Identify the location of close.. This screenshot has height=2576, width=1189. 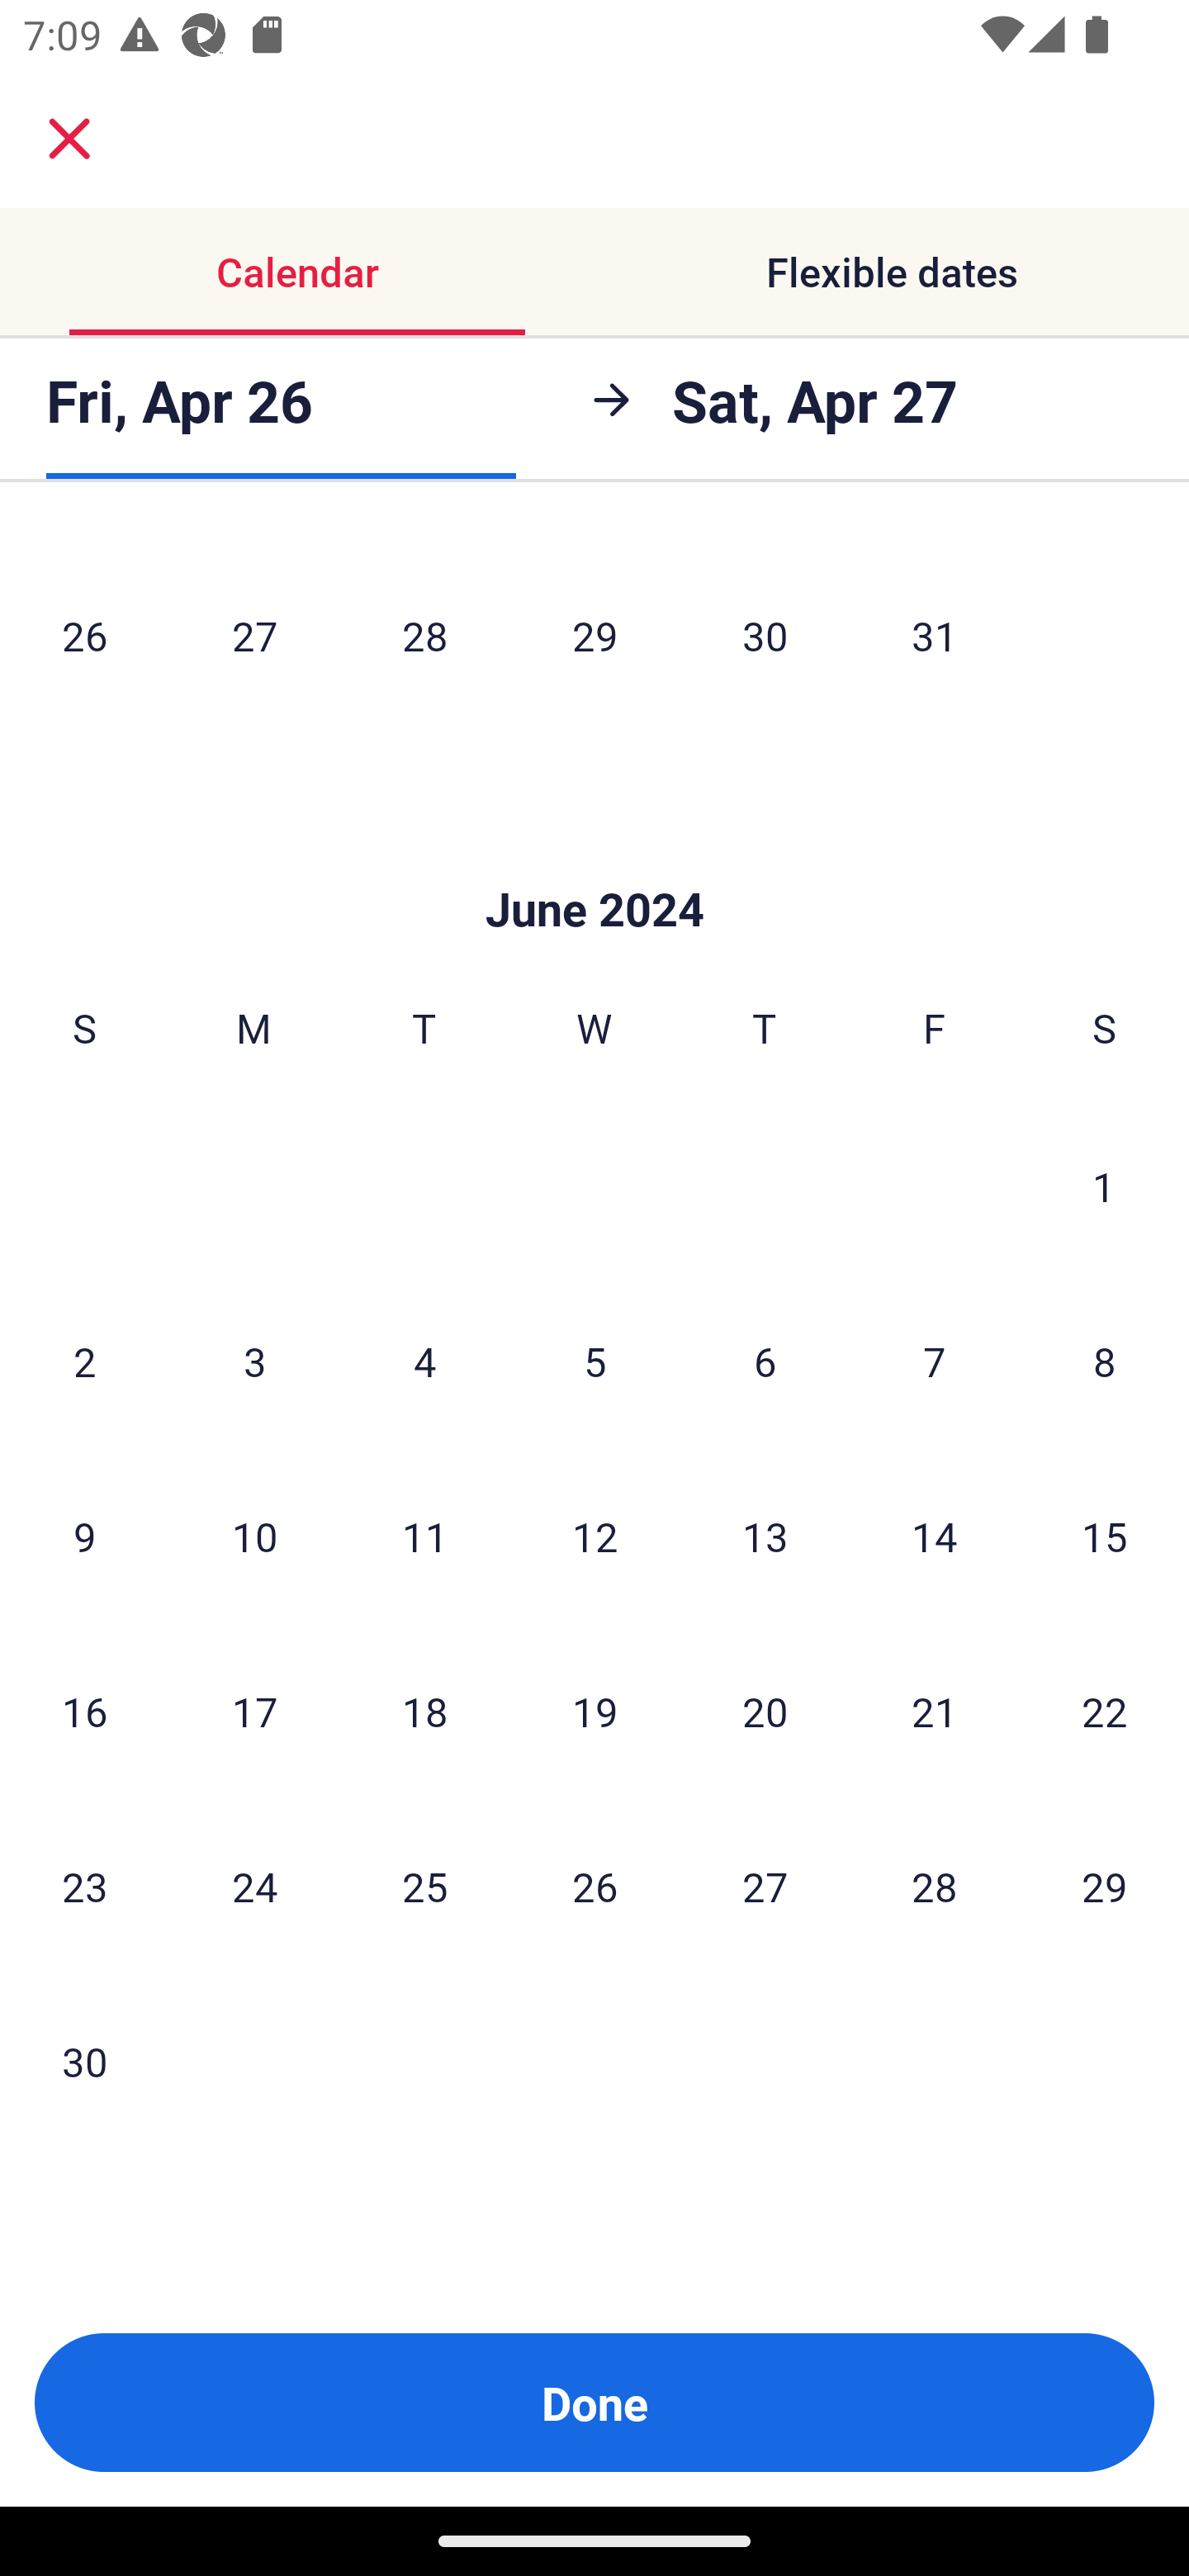
(69, 139).